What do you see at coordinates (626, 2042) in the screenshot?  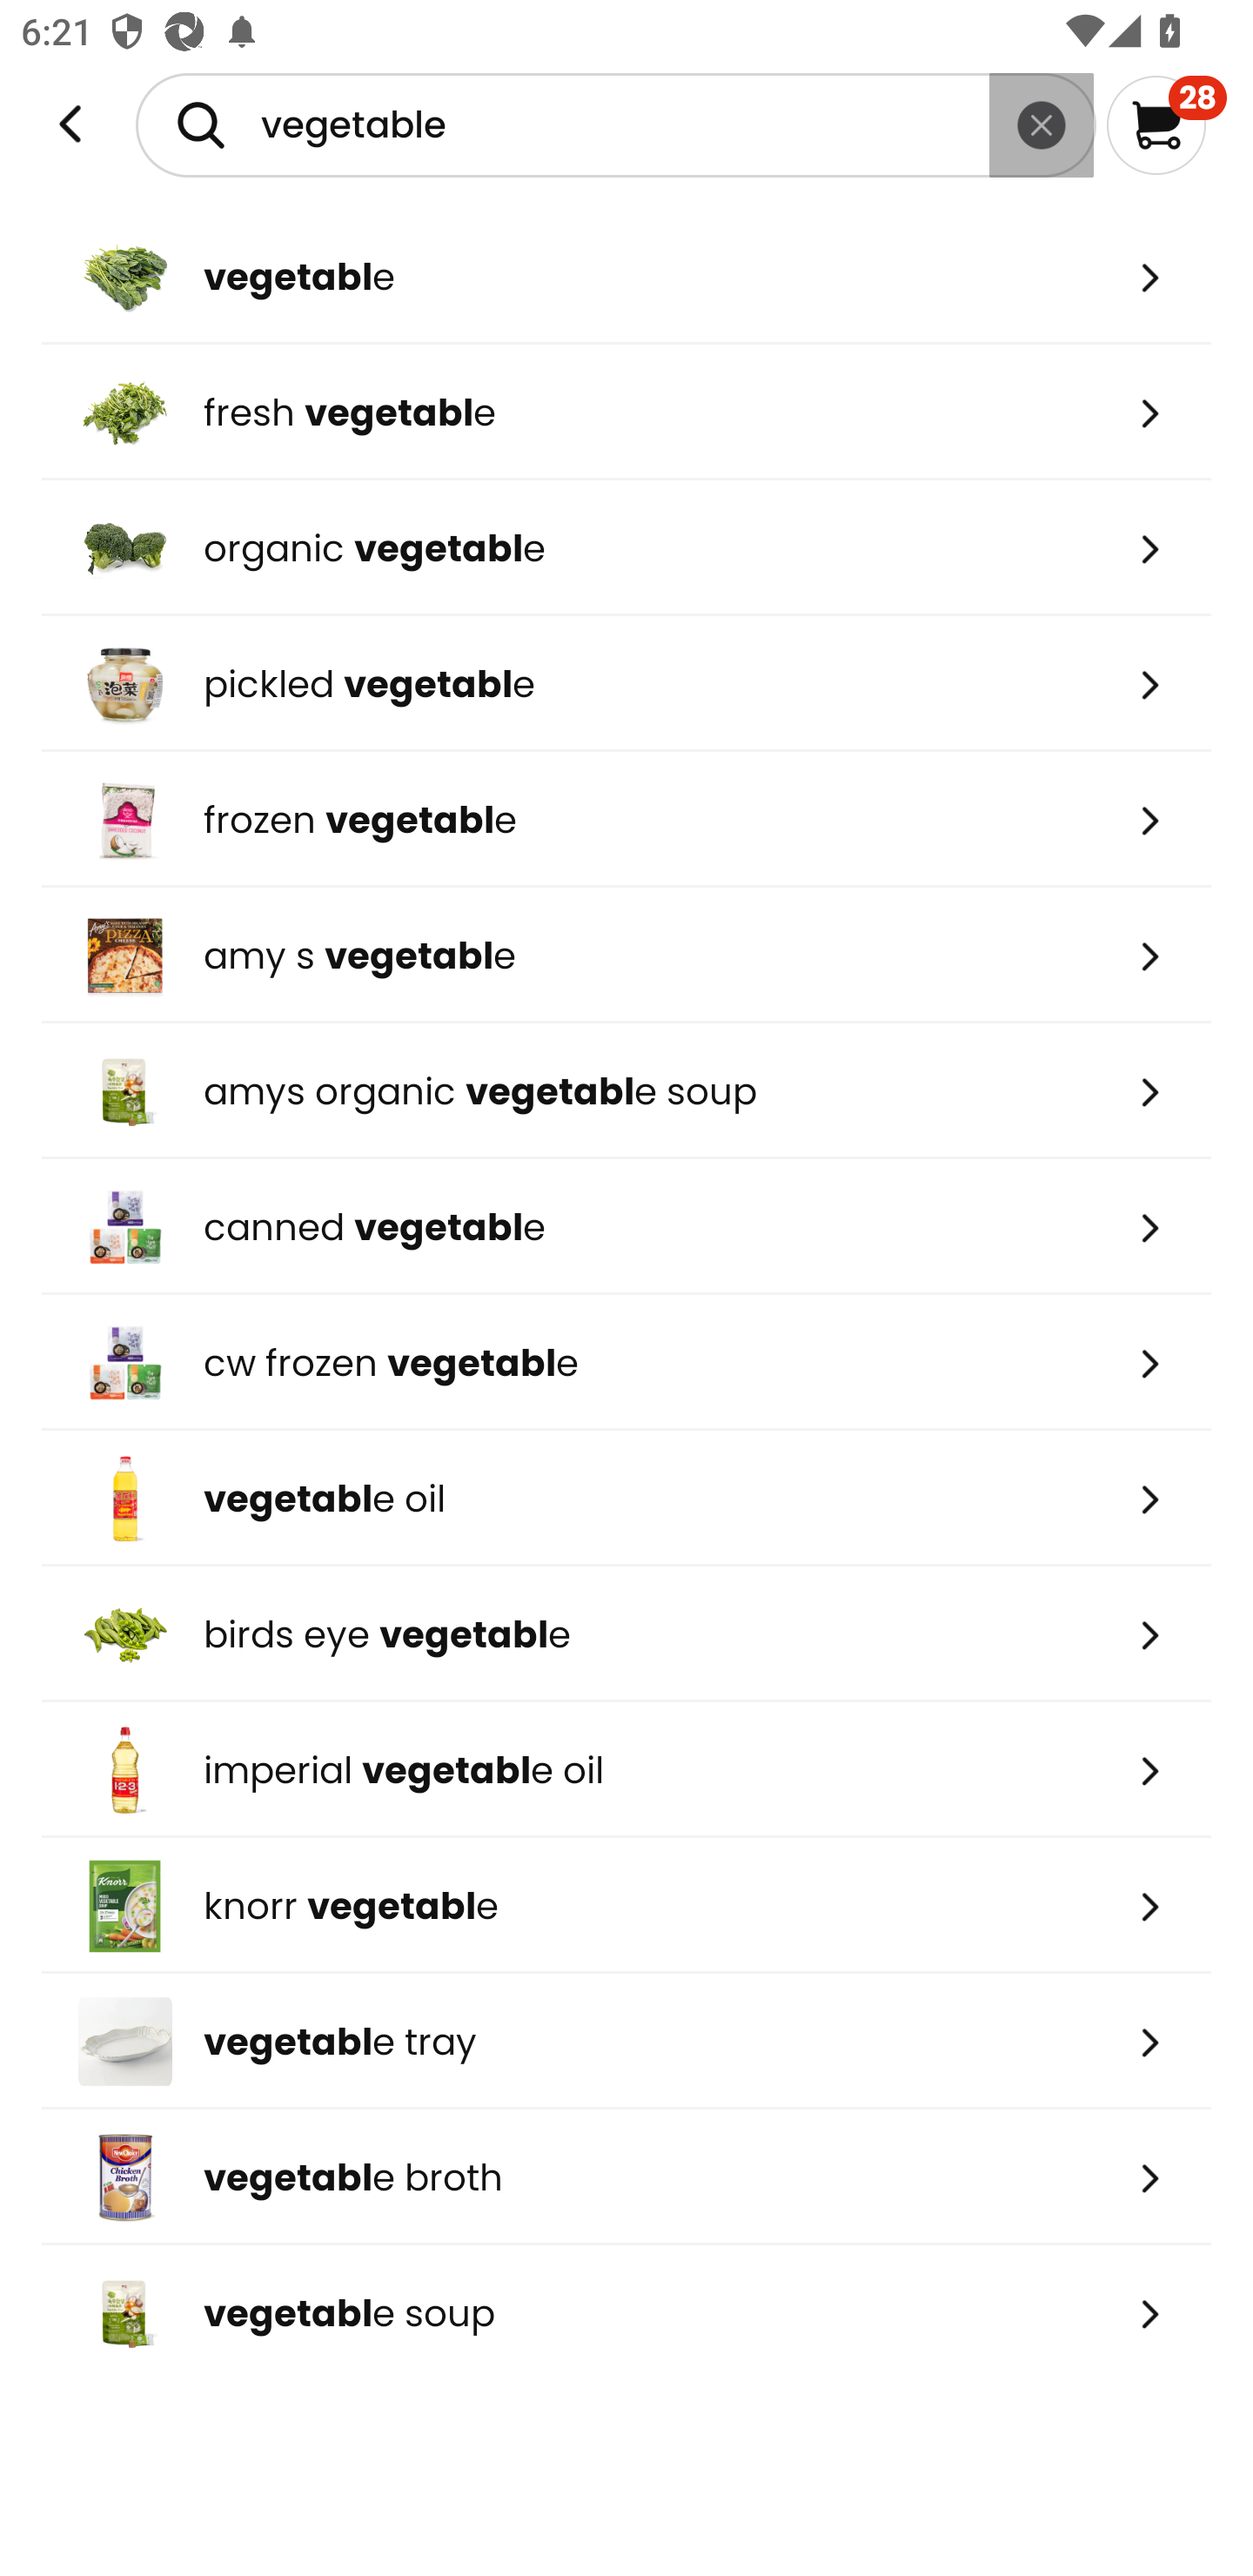 I see `vegetable tray` at bounding box center [626, 2042].